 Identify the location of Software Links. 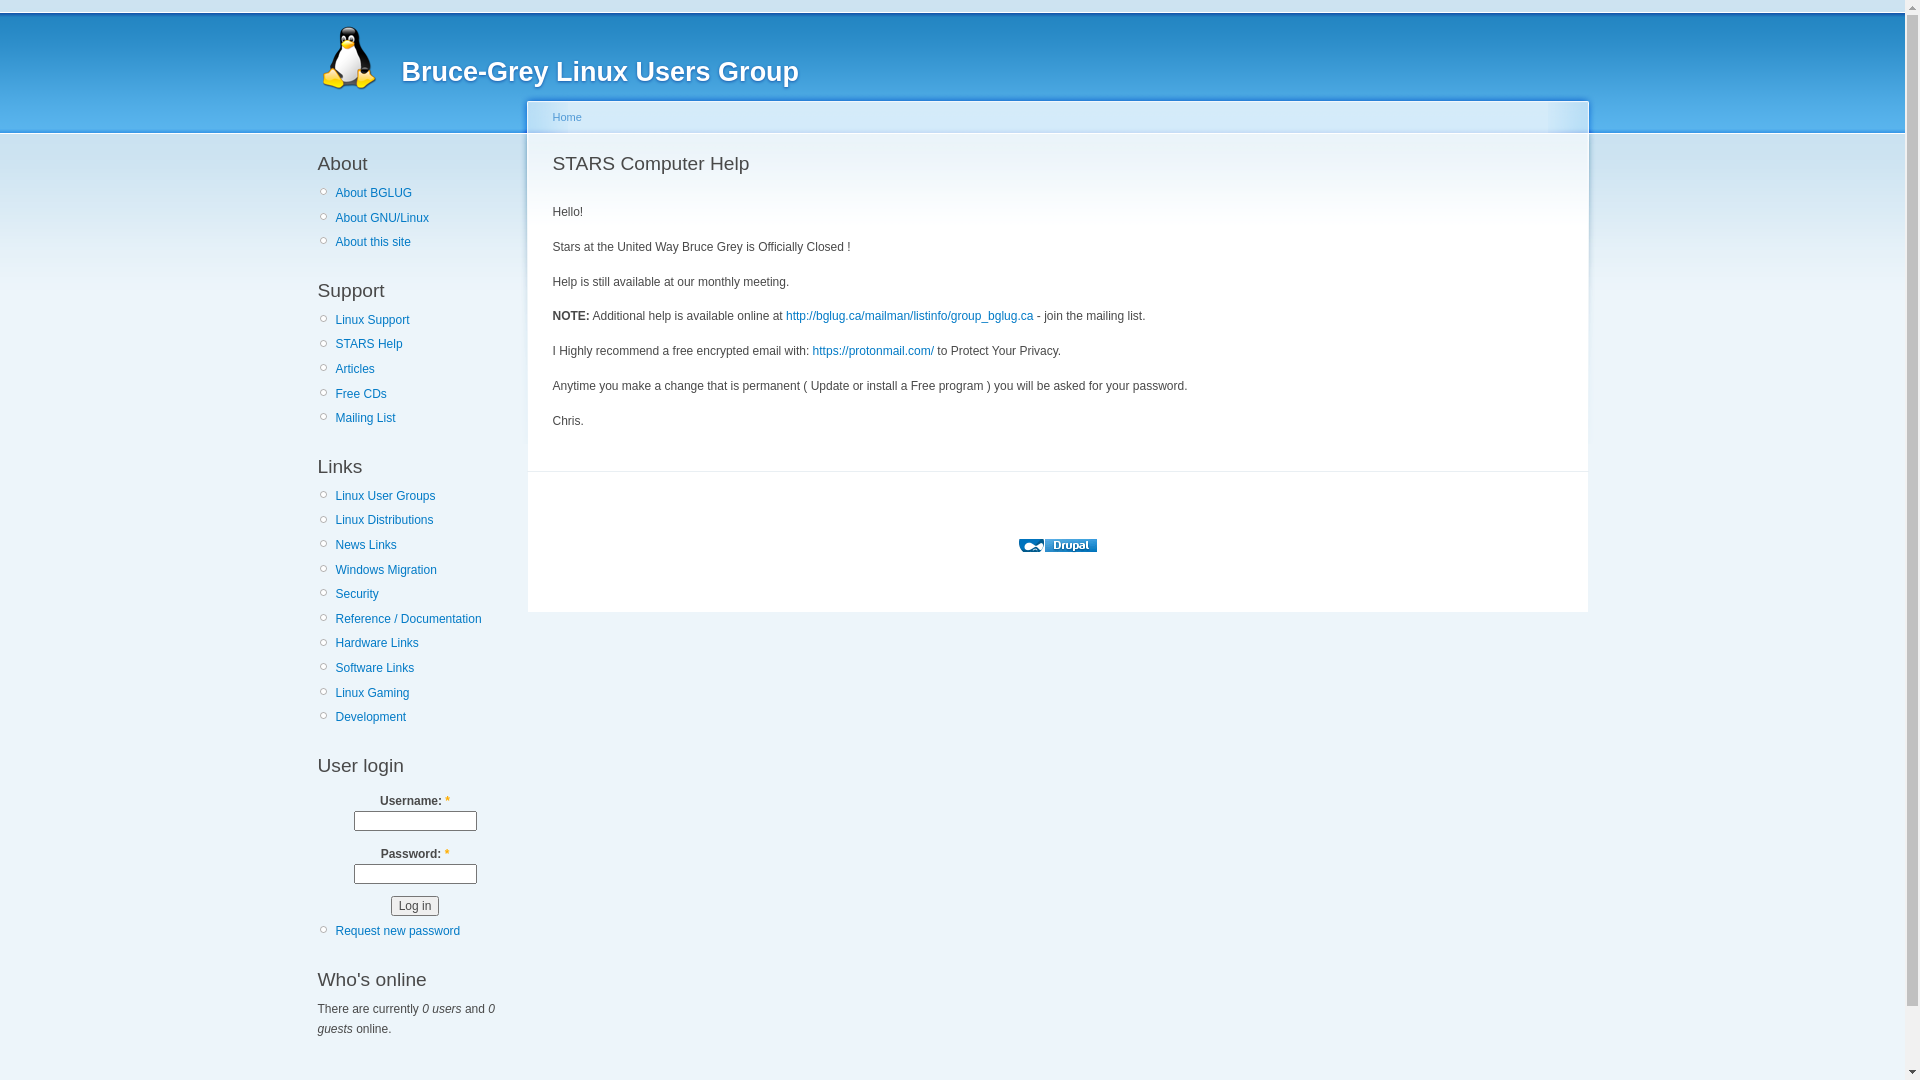
(424, 668).